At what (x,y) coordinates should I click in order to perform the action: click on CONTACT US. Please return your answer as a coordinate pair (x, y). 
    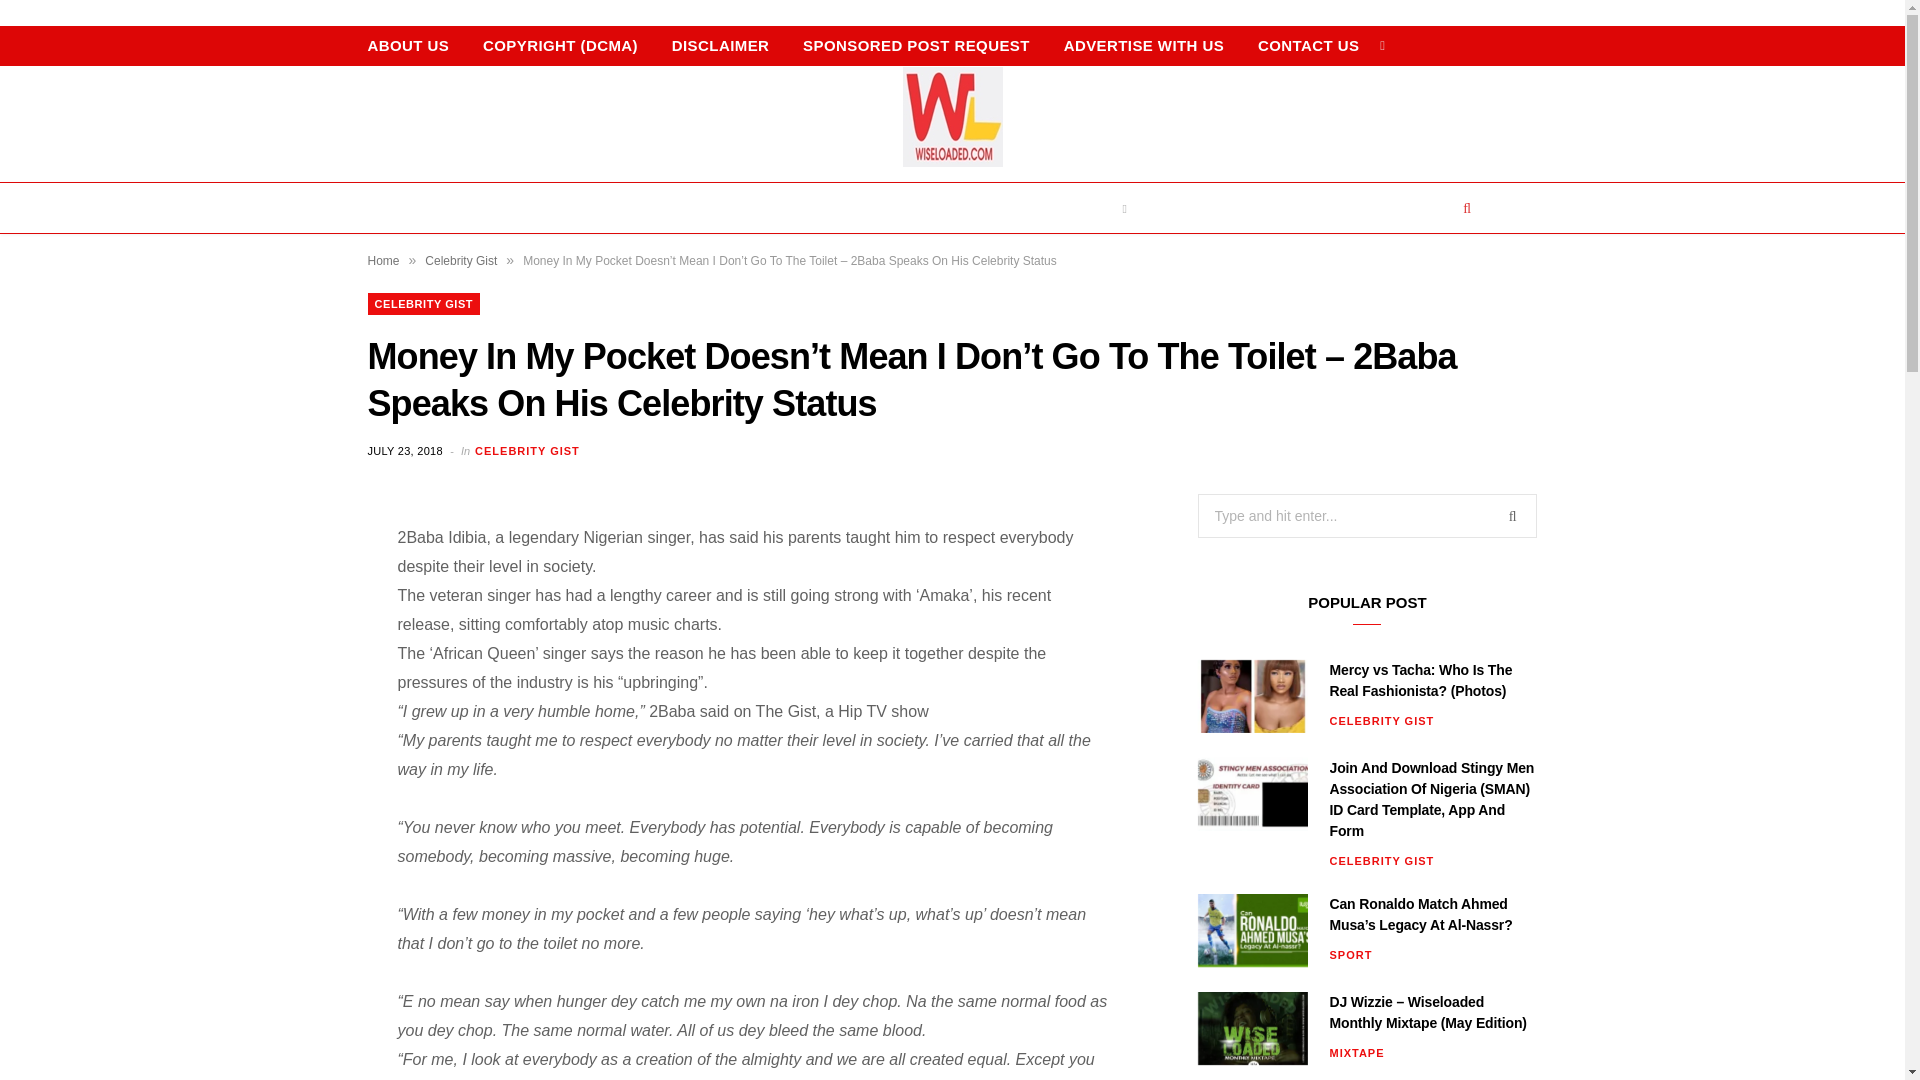
    Looking at the image, I should click on (1308, 45).